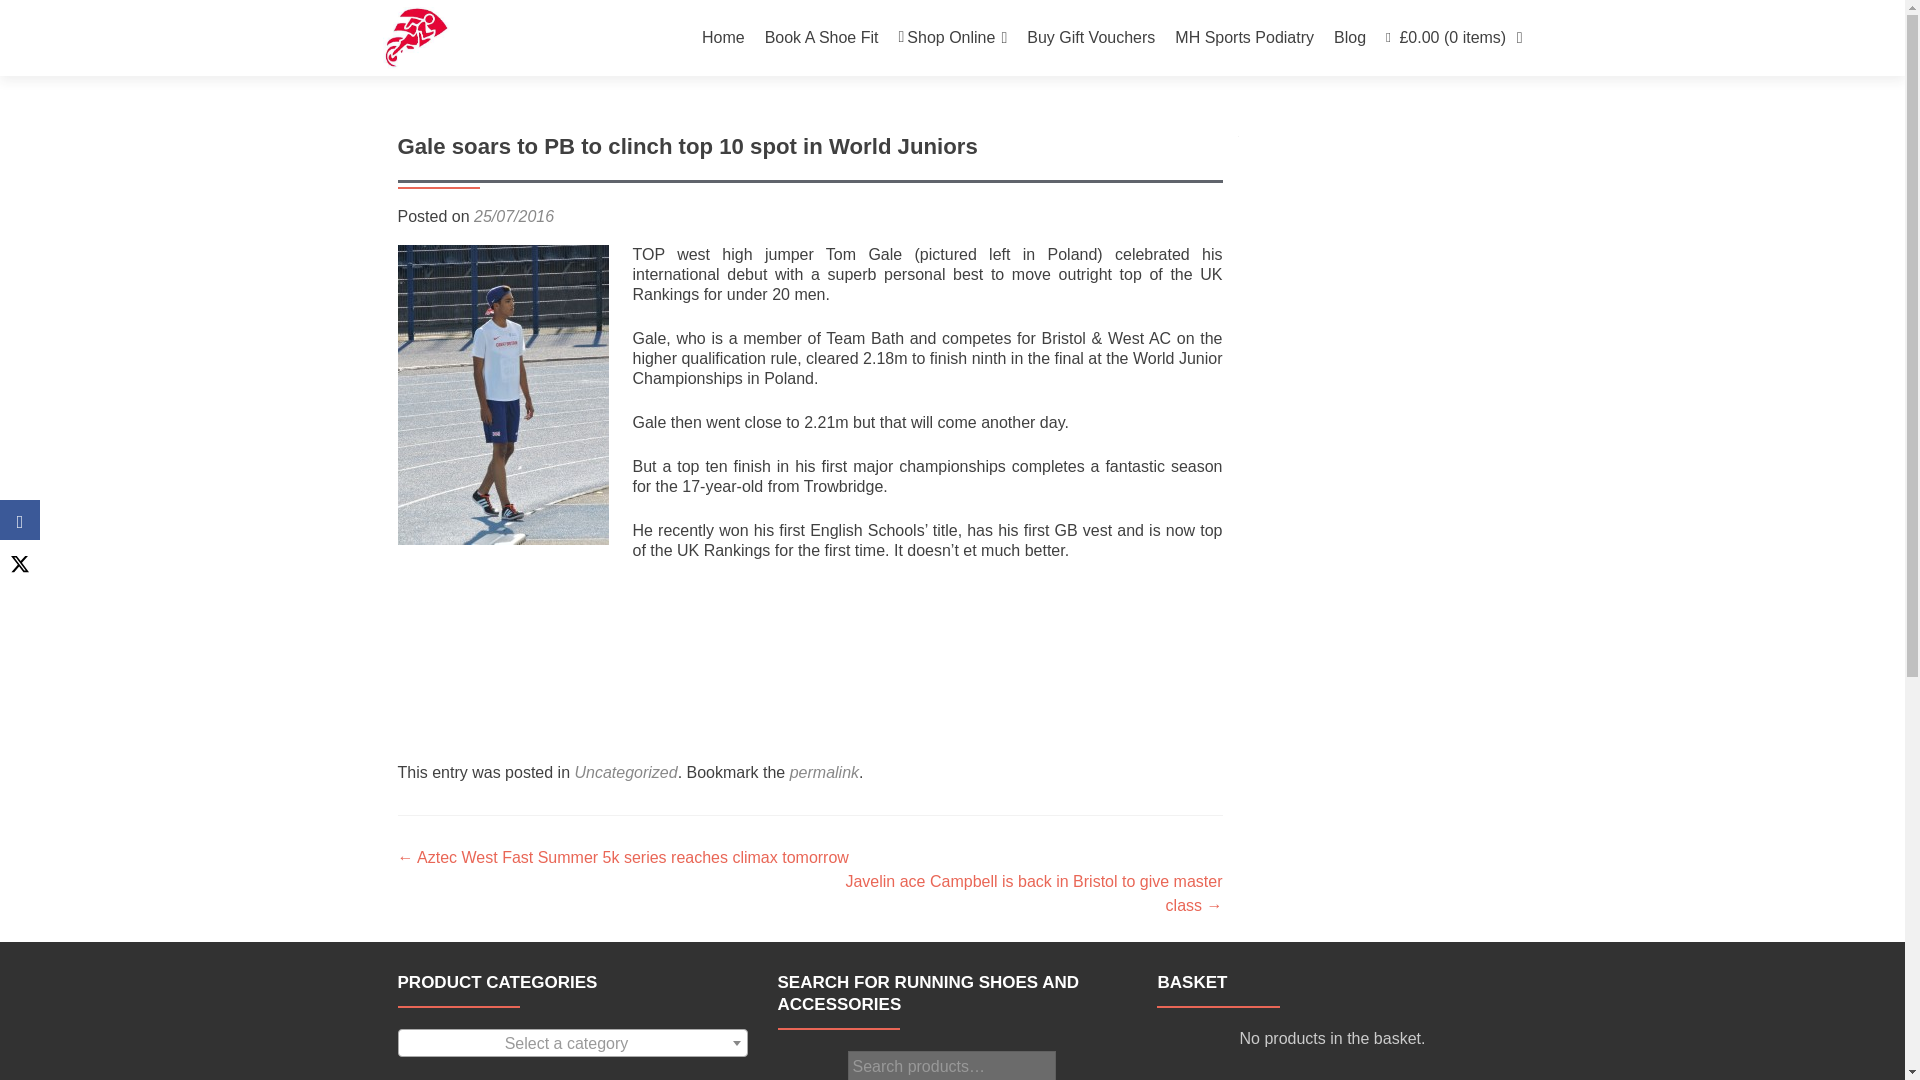 Image resolution: width=1920 pixels, height=1080 pixels. I want to click on Shop Online, so click(952, 38).